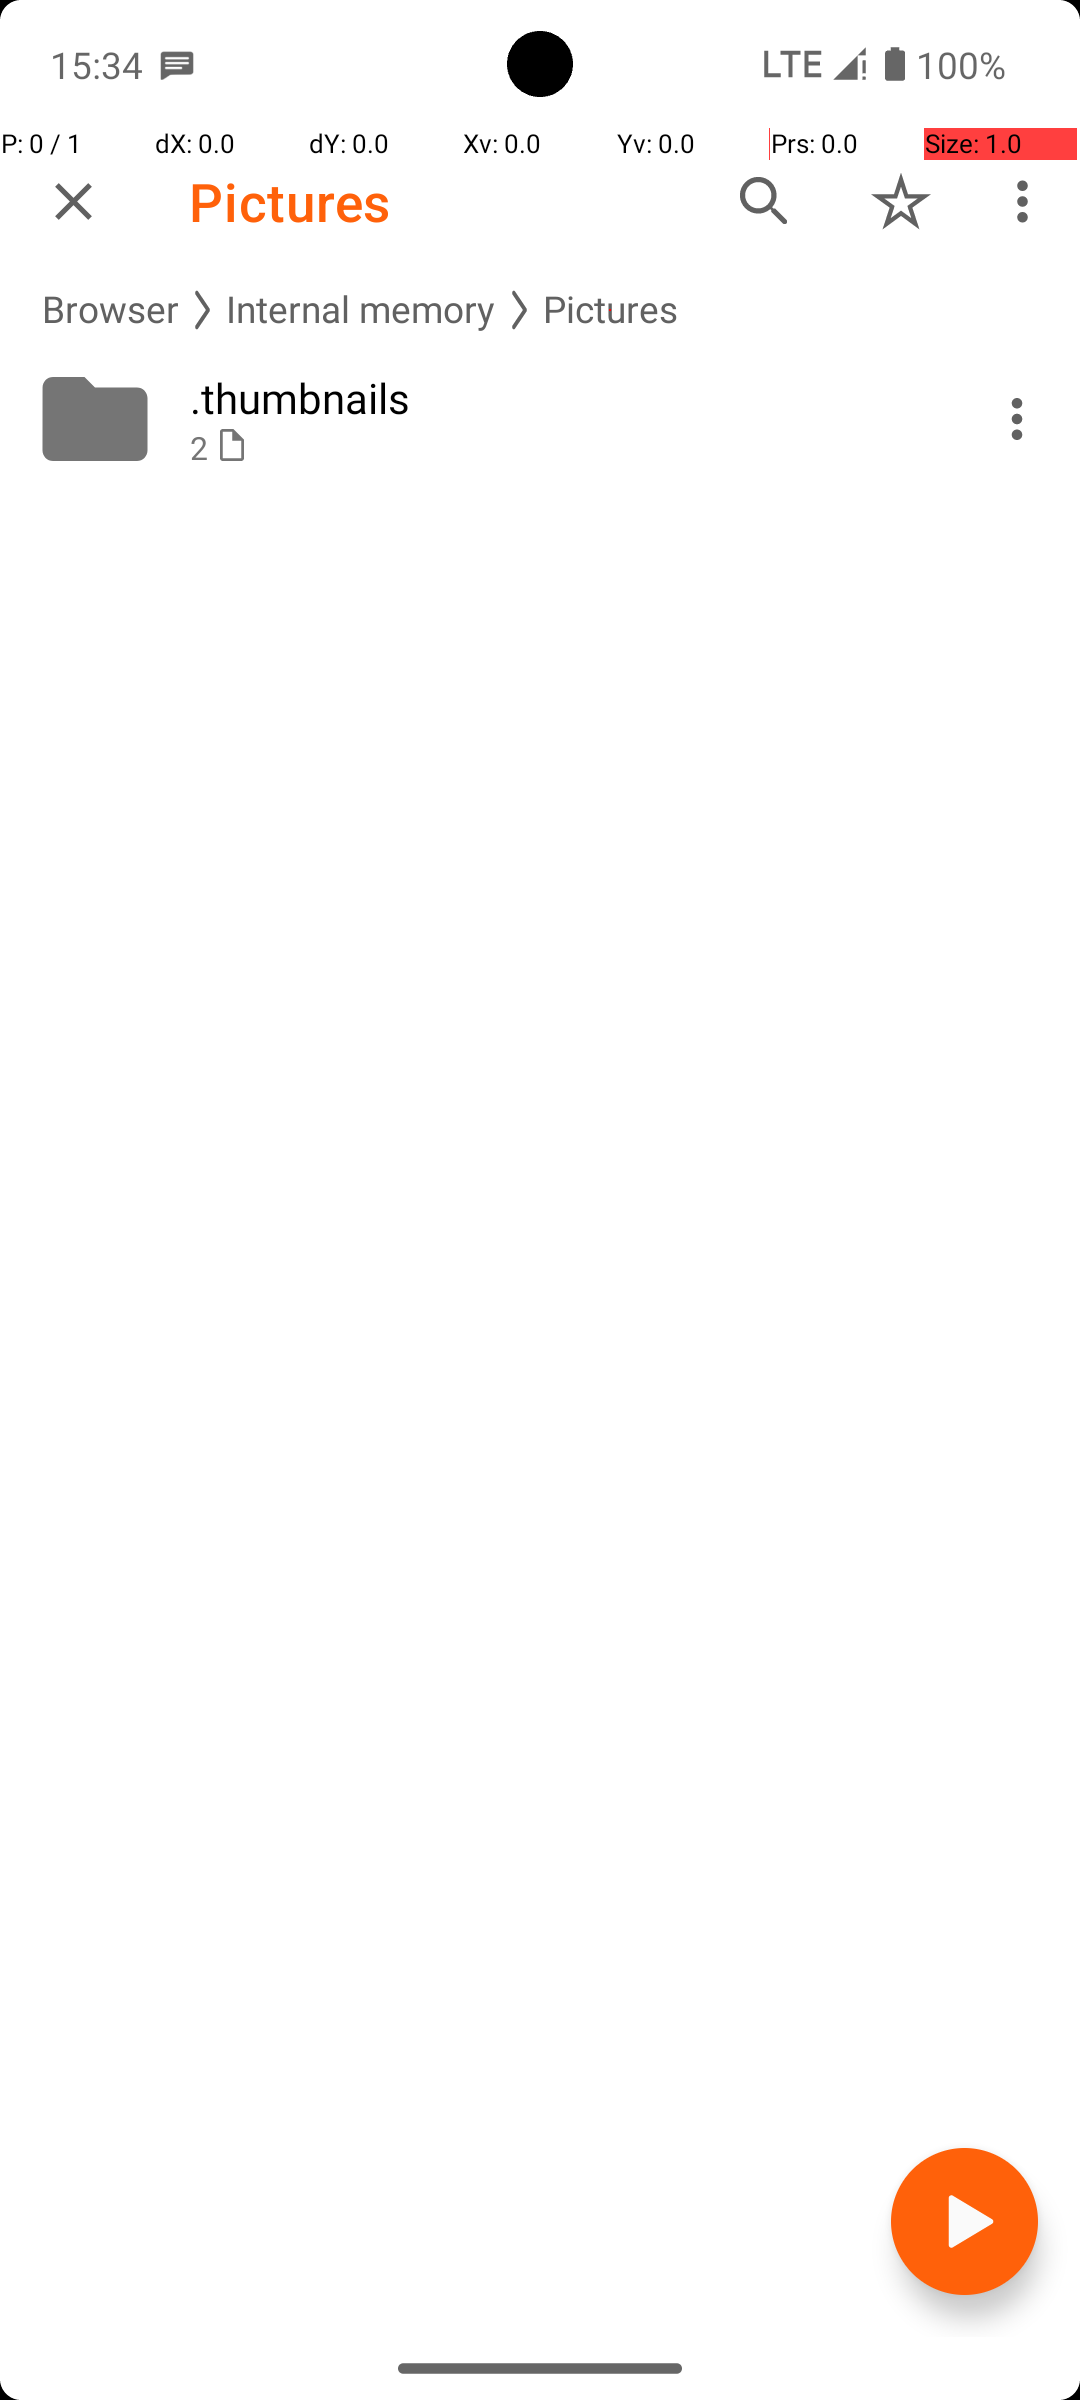 The image size is (1080, 2400). Describe the element at coordinates (540, 419) in the screenshot. I see `Folder: .thumbnails, 2 media files` at that location.